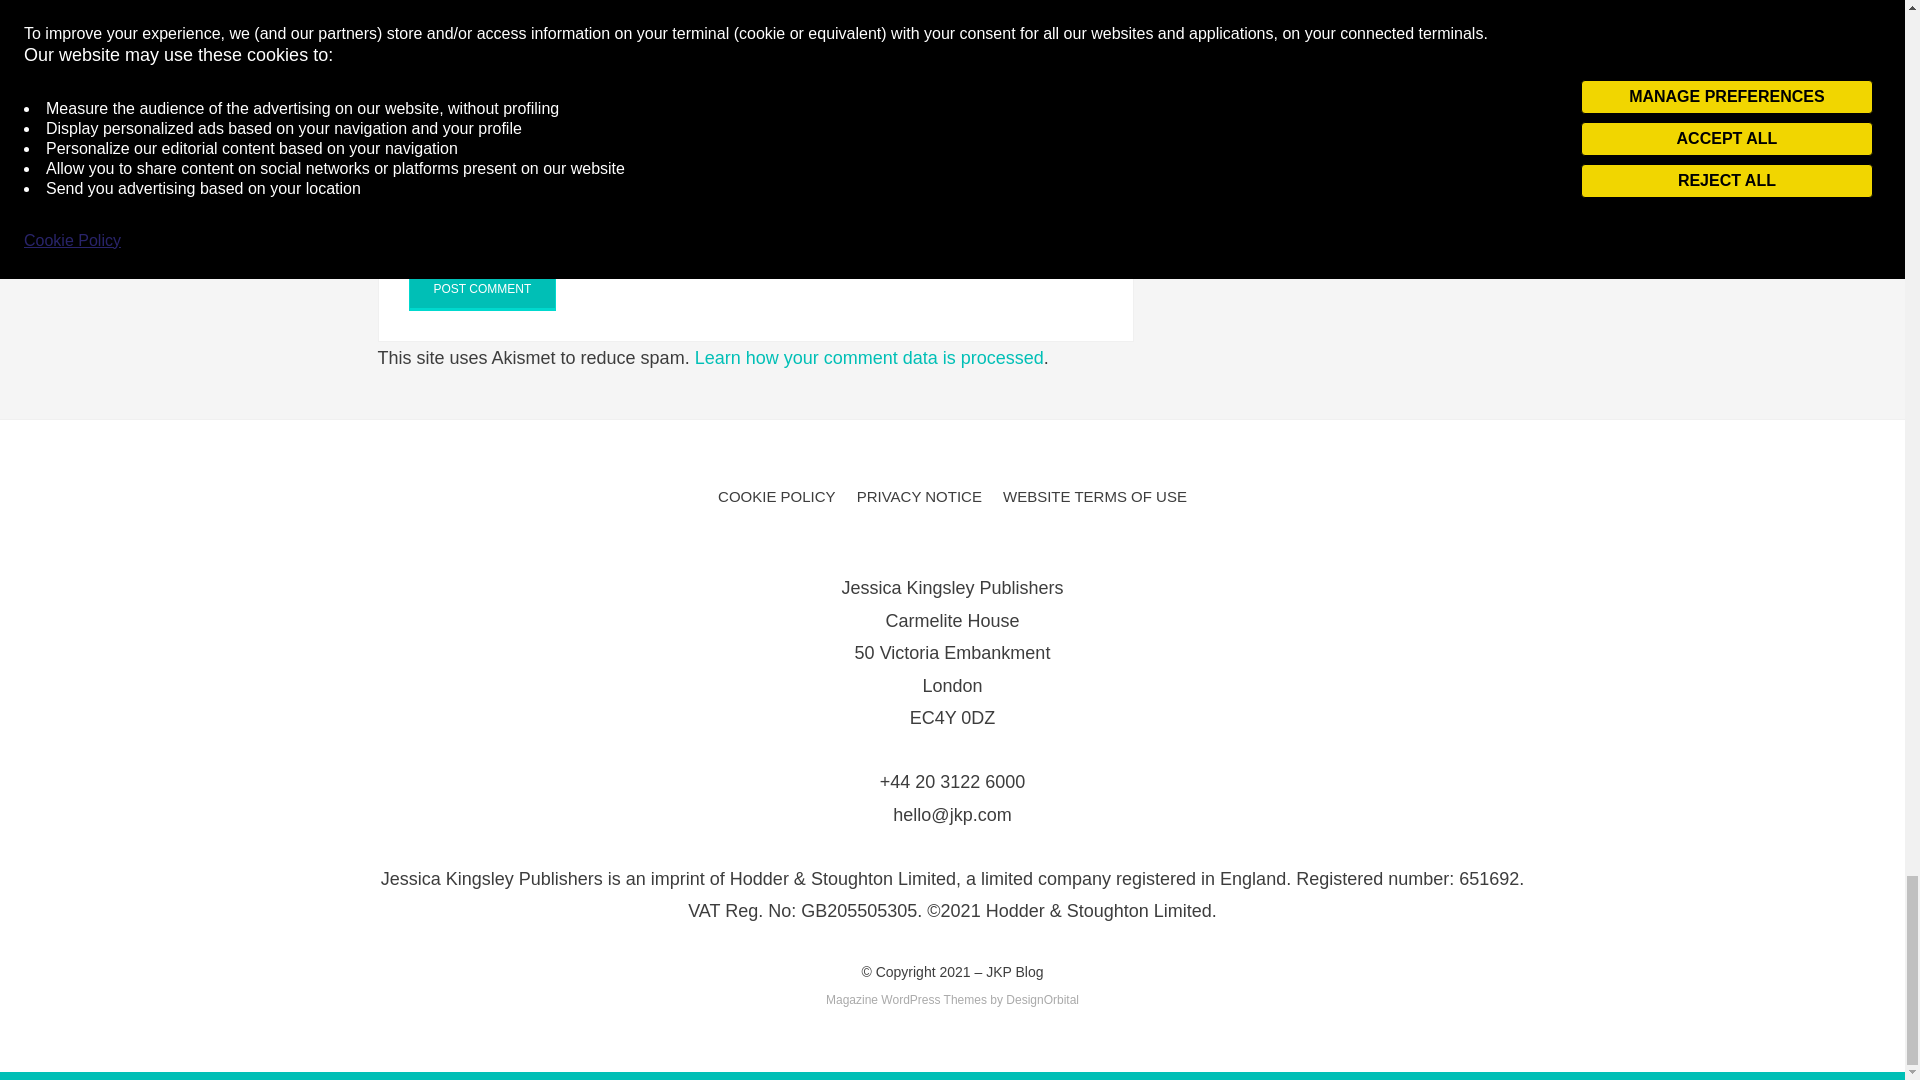 This screenshot has height=1080, width=1920. What do you see at coordinates (414, 188) in the screenshot?
I see `yes` at bounding box center [414, 188].